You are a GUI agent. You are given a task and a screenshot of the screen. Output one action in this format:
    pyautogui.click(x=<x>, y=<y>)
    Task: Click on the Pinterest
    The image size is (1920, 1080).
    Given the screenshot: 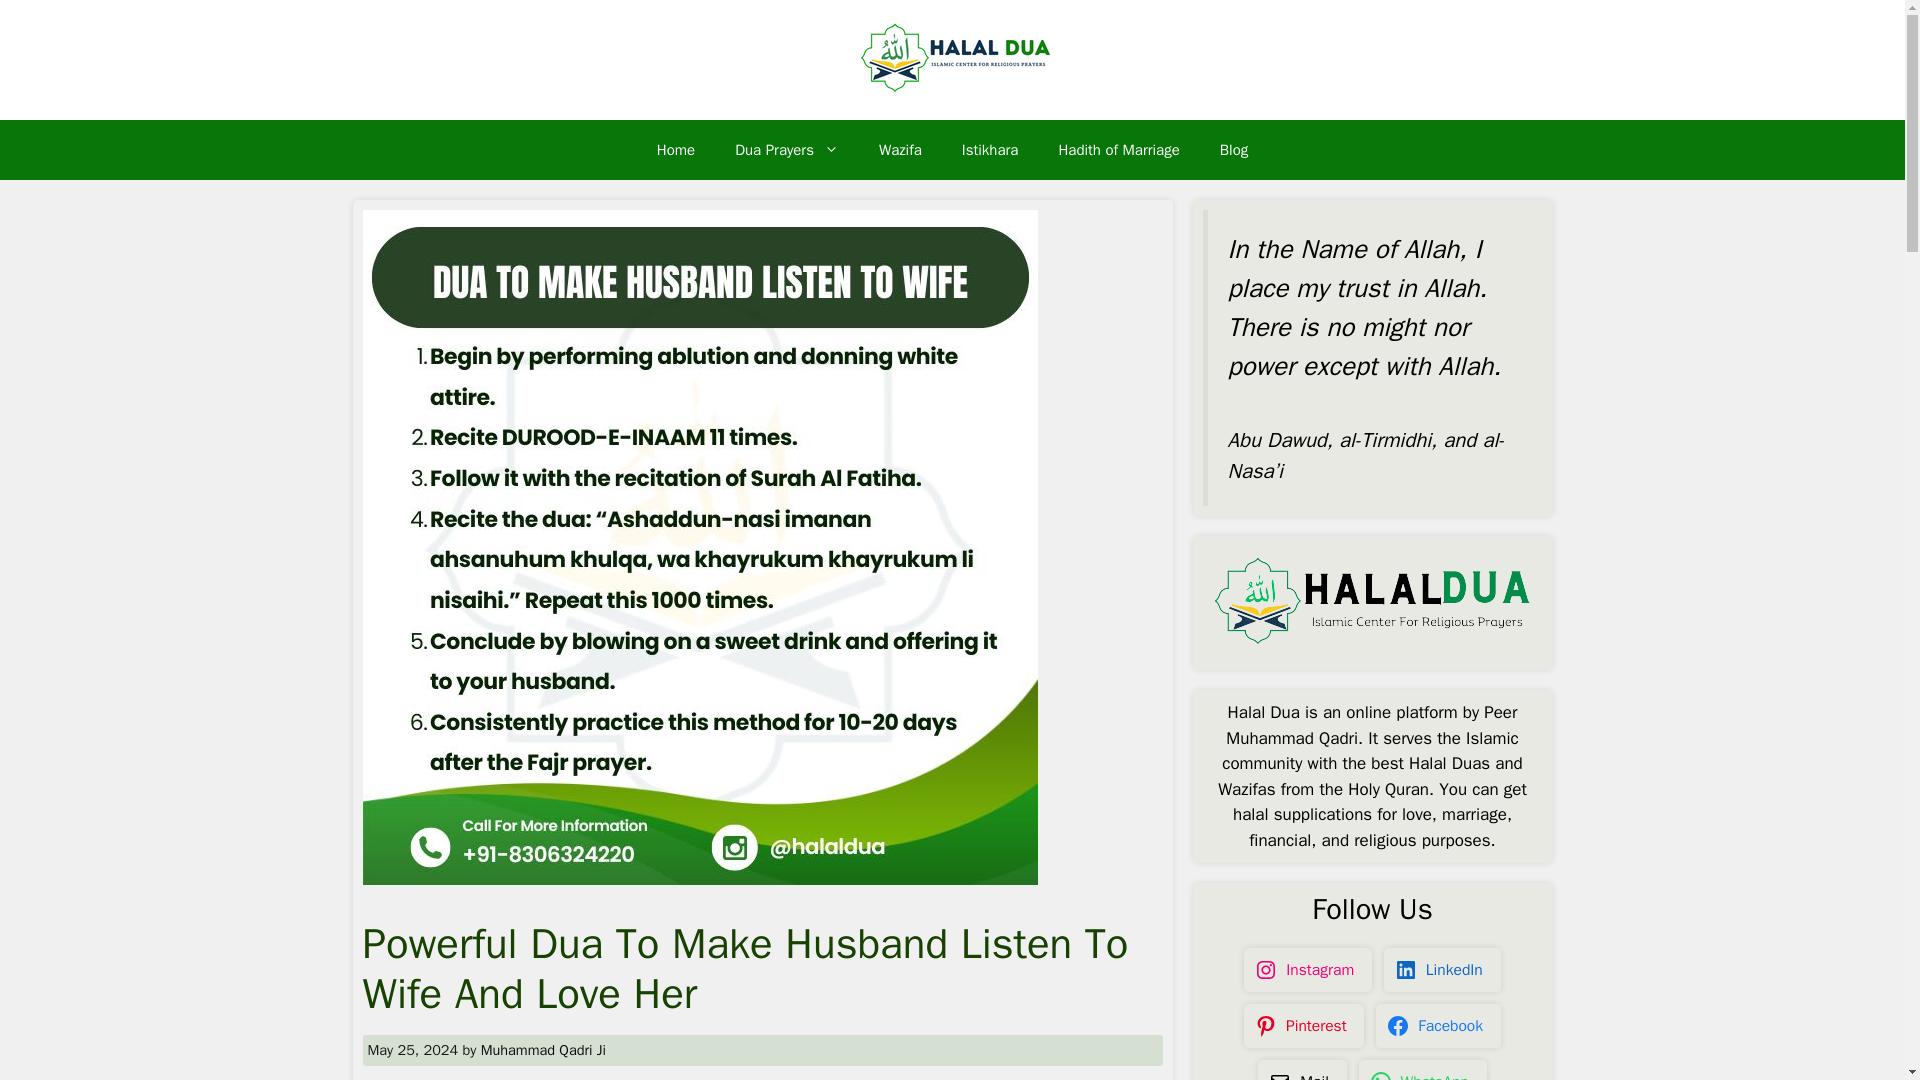 What is the action you would take?
    pyautogui.click(x=1303, y=1026)
    